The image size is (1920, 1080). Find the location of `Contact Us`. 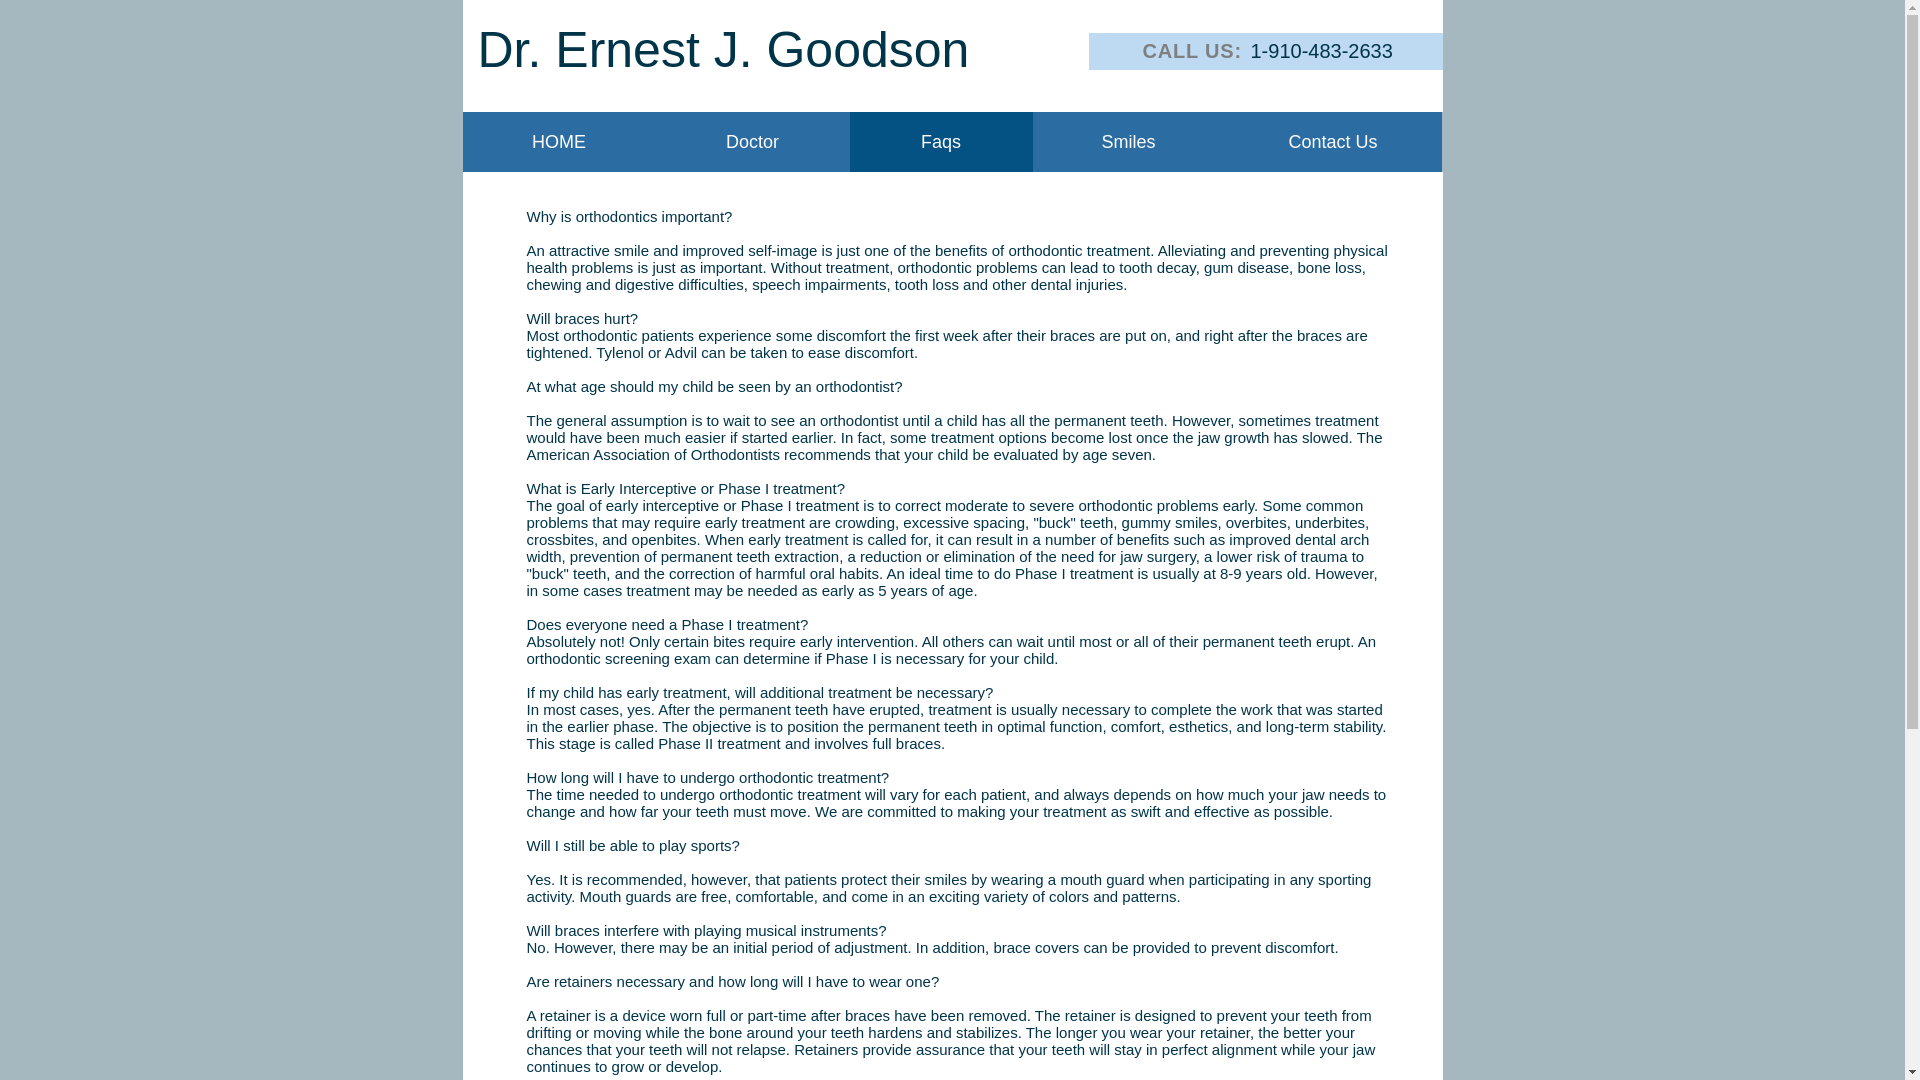

Contact Us is located at coordinates (1332, 142).